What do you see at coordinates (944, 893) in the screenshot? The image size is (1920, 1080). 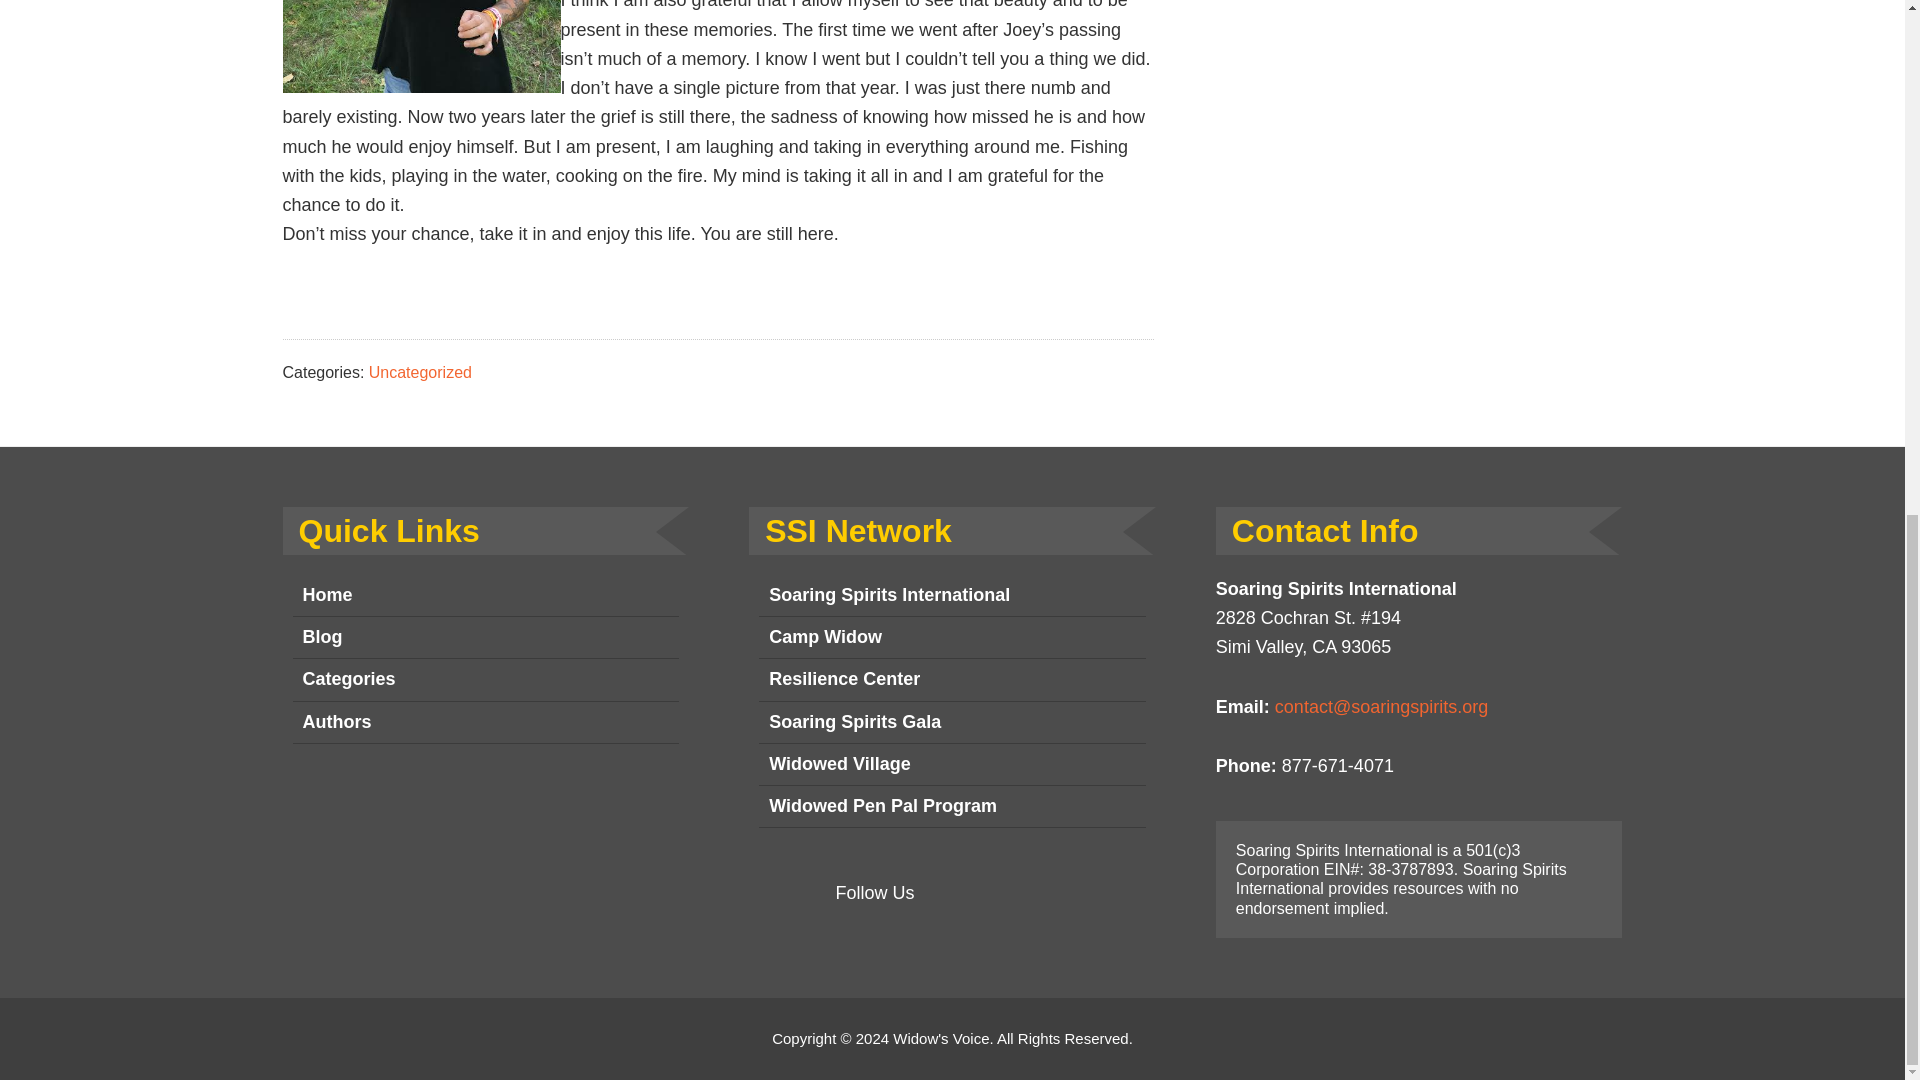 I see `Facebook` at bounding box center [944, 893].